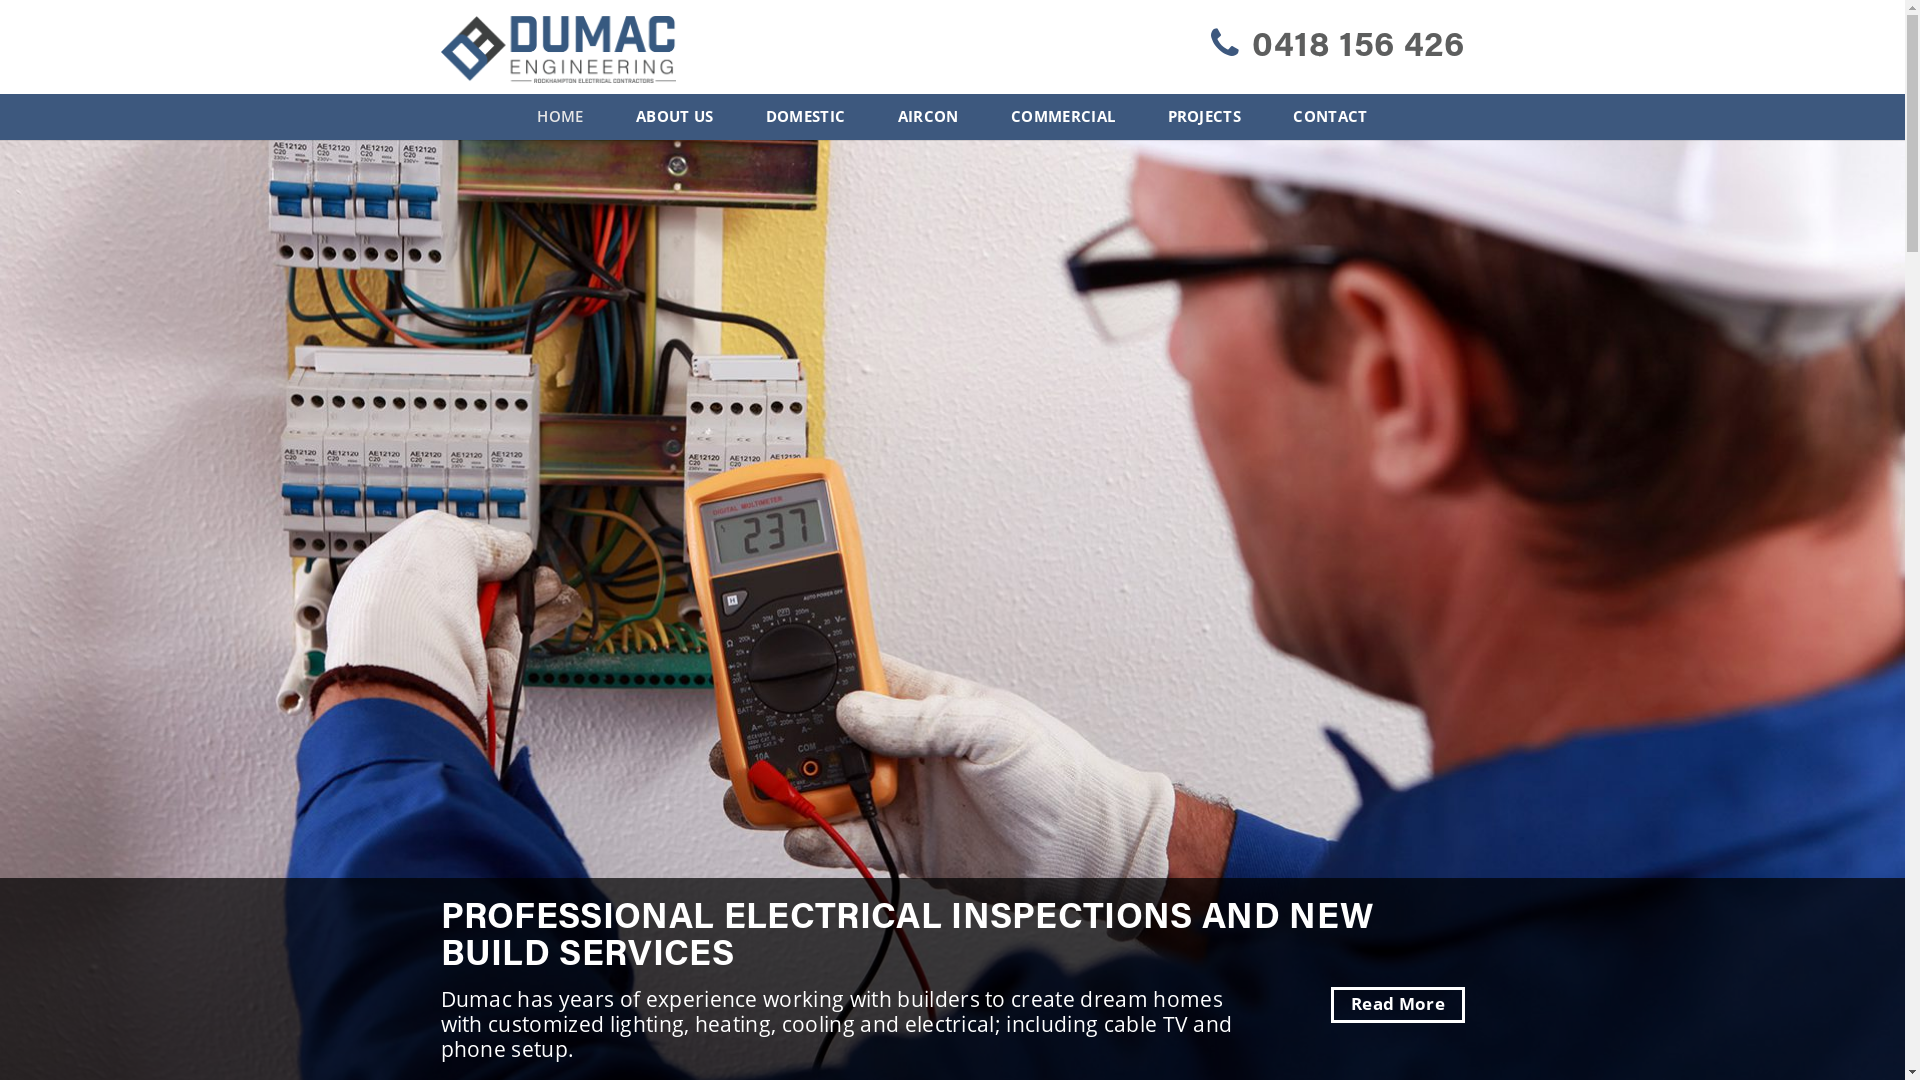 Image resolution: width=1920 pixels, height=1080 pixels. I want to click on CONTACT, so click(1330, 117).